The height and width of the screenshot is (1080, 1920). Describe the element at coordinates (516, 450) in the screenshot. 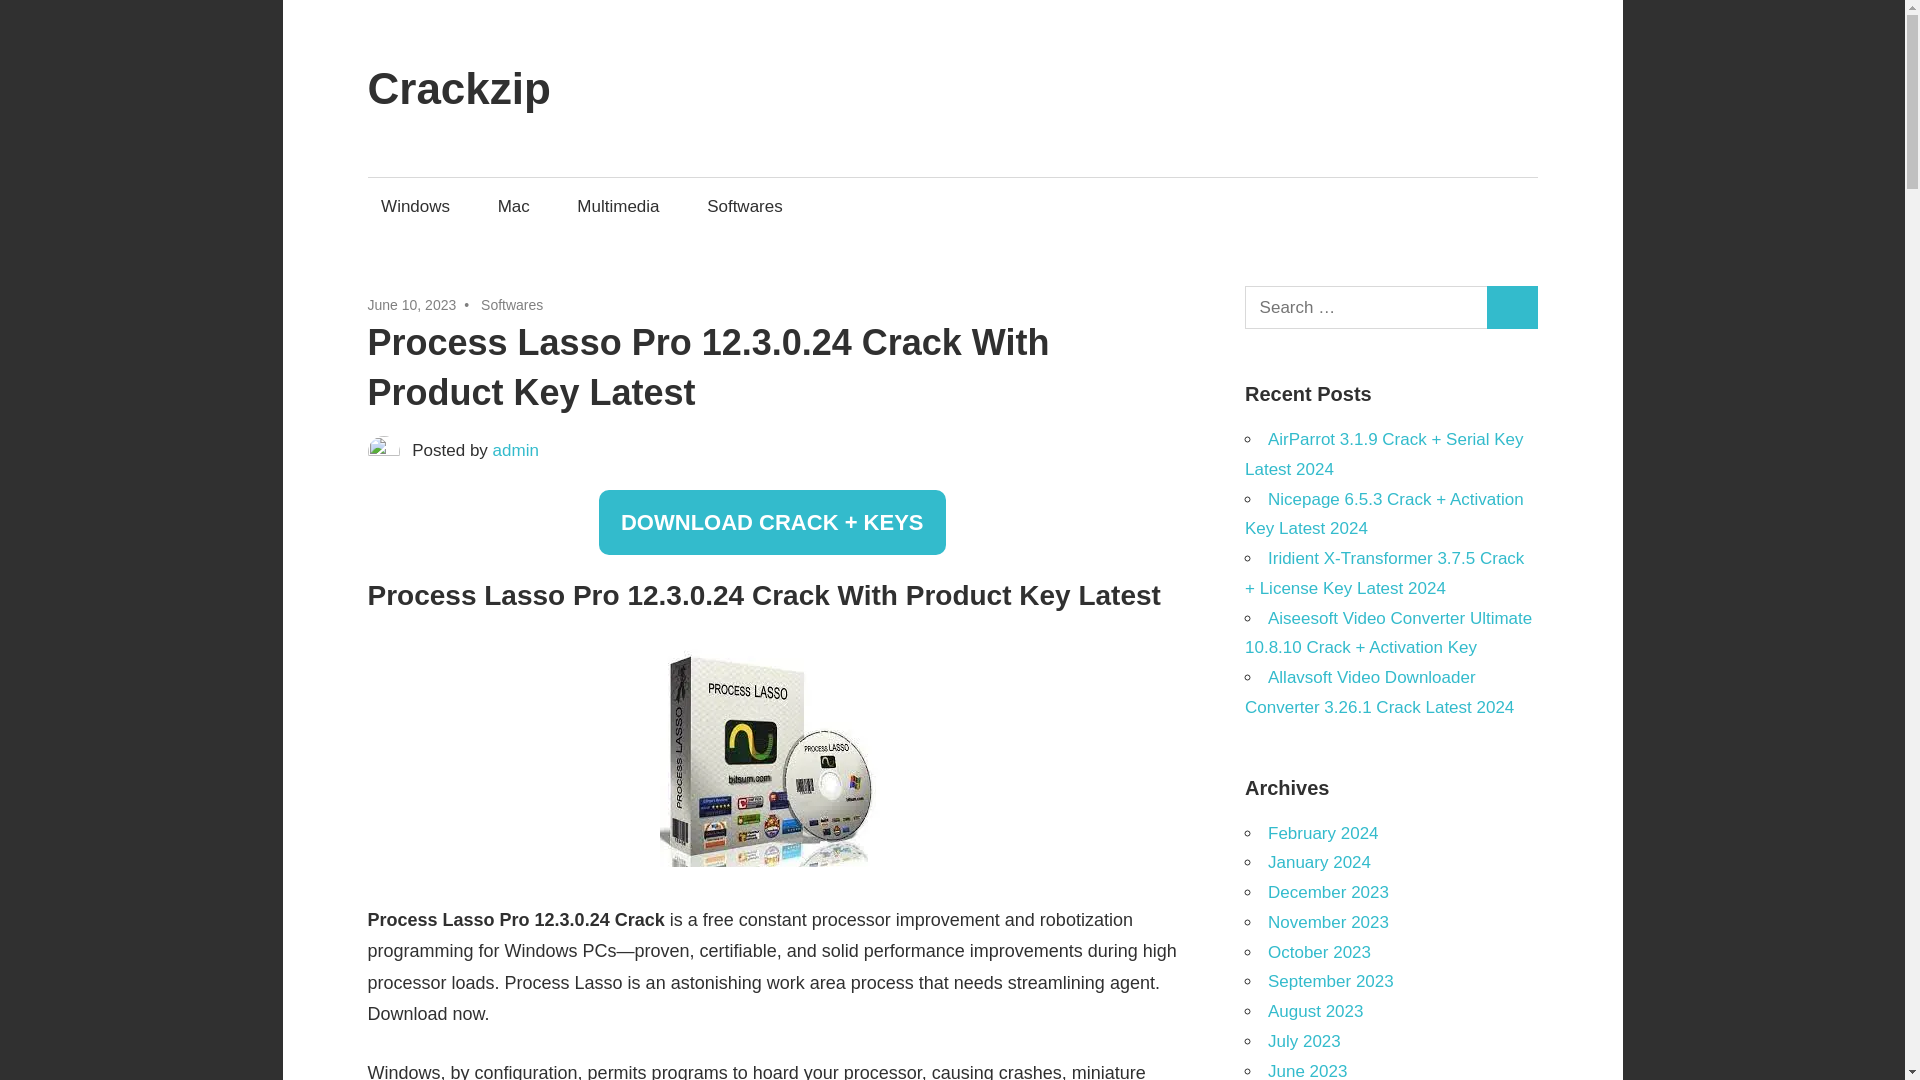

I see `View all posts by admin` at that location.